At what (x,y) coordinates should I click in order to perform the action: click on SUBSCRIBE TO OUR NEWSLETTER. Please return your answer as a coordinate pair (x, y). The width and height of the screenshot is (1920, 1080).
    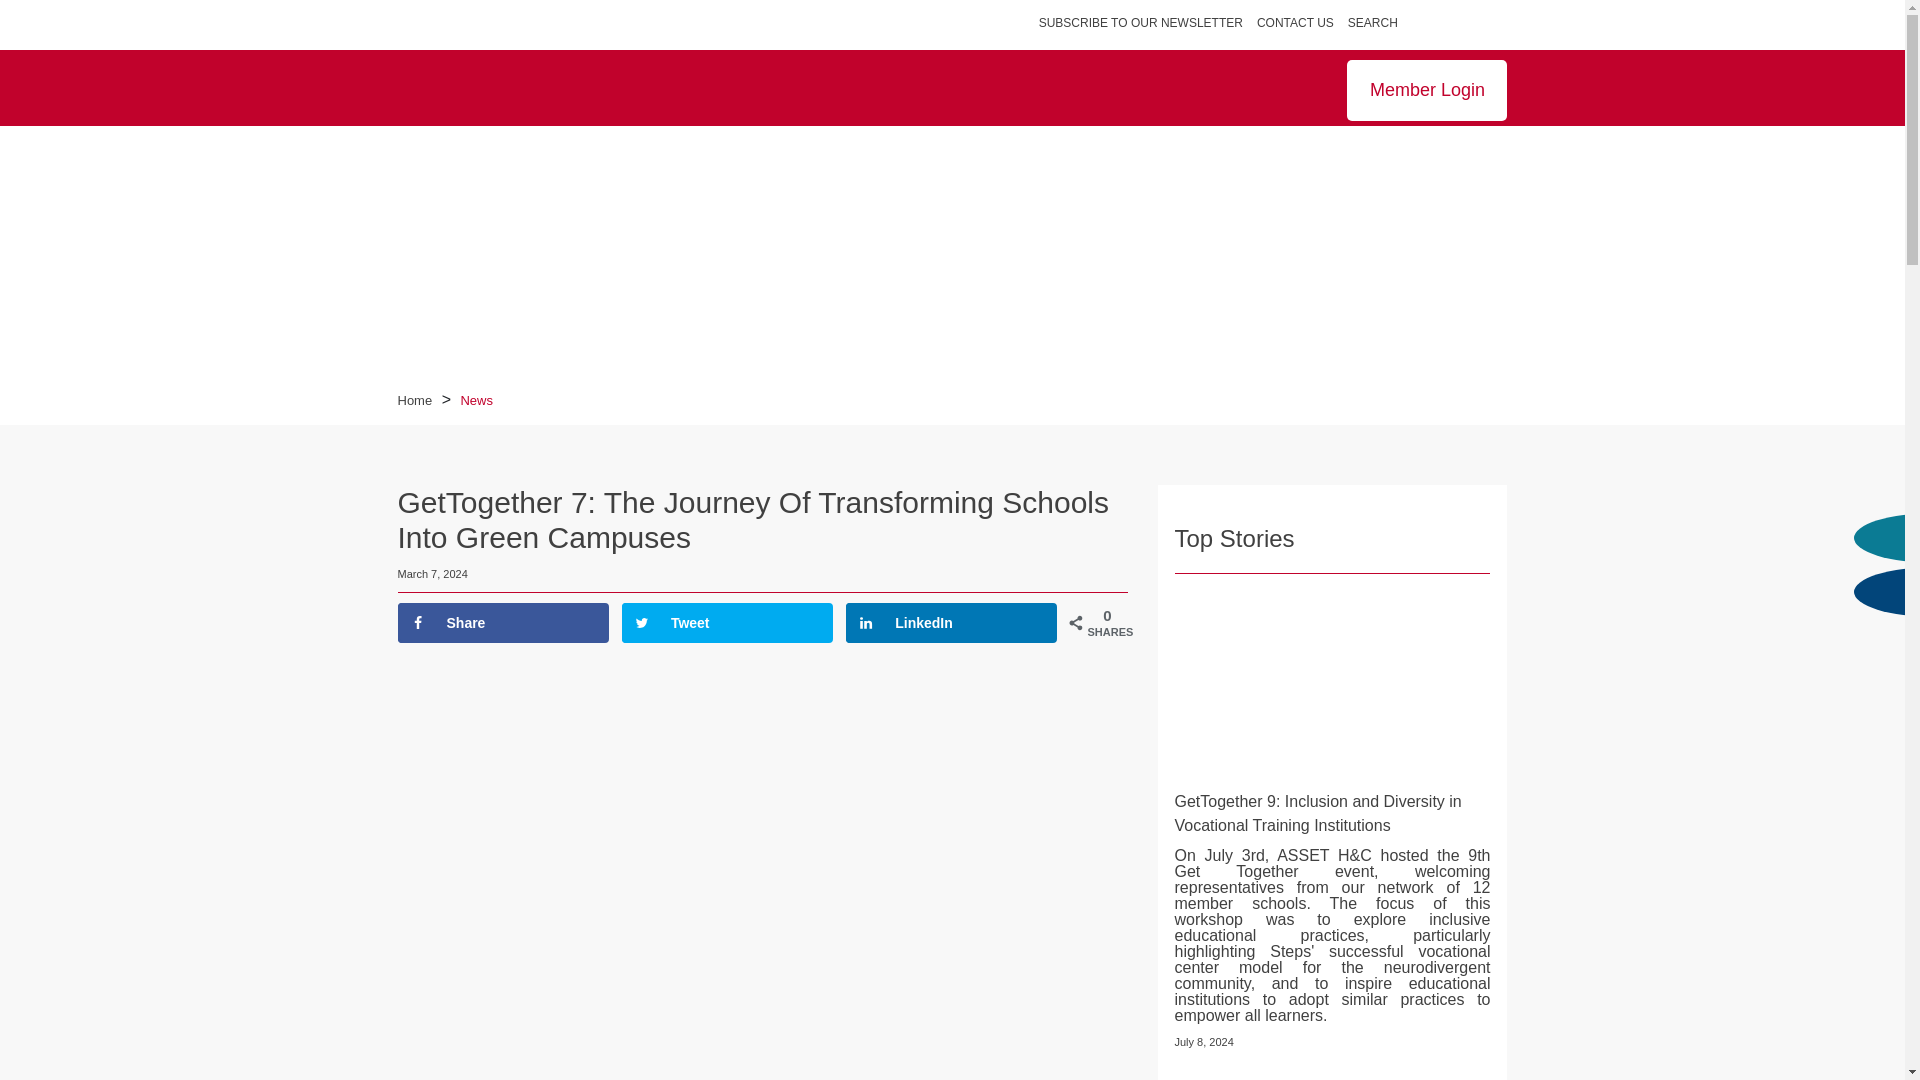
    Looking at the image, I should click on (1140, 23).